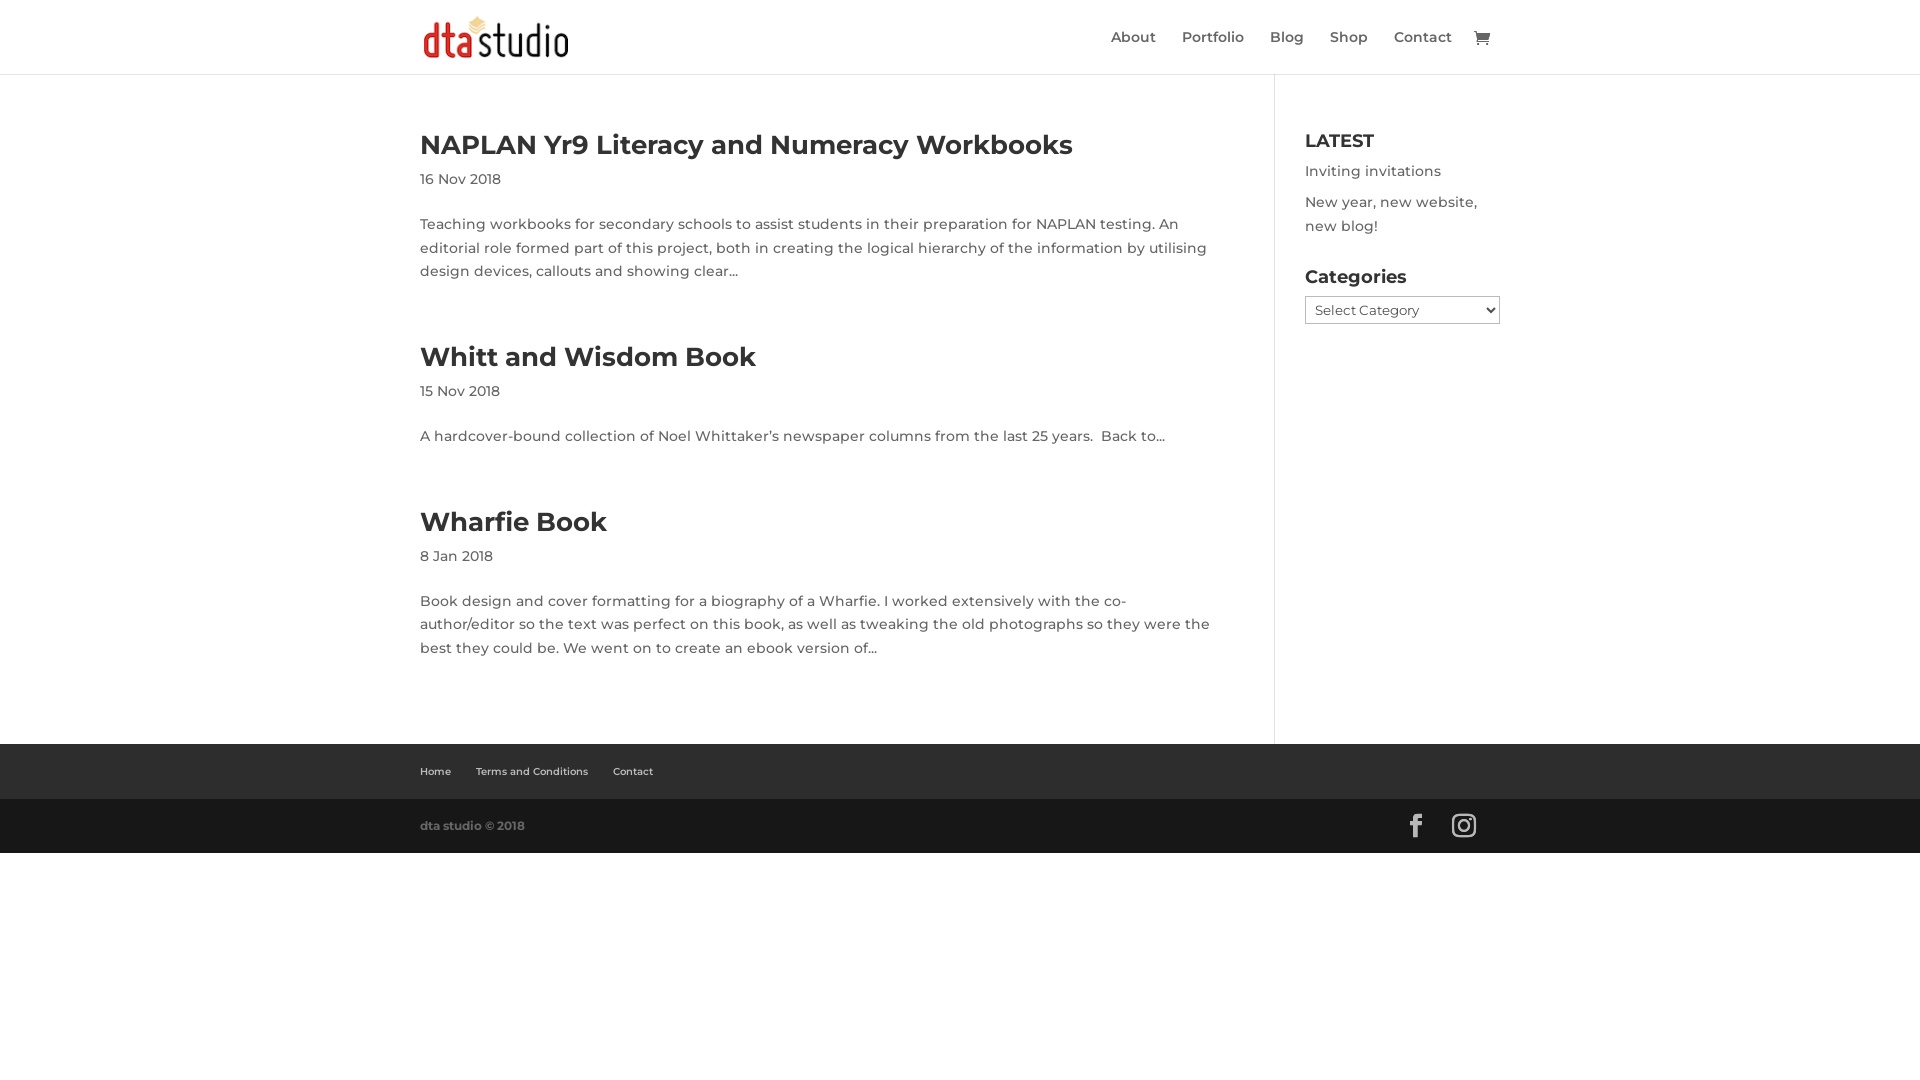 Image resolution: width=1920 pixels, height=1080 pixels. Describe the element at coordinates (1391, 214) in the screenshot. I see `New year, new website, new blog!` at that location.